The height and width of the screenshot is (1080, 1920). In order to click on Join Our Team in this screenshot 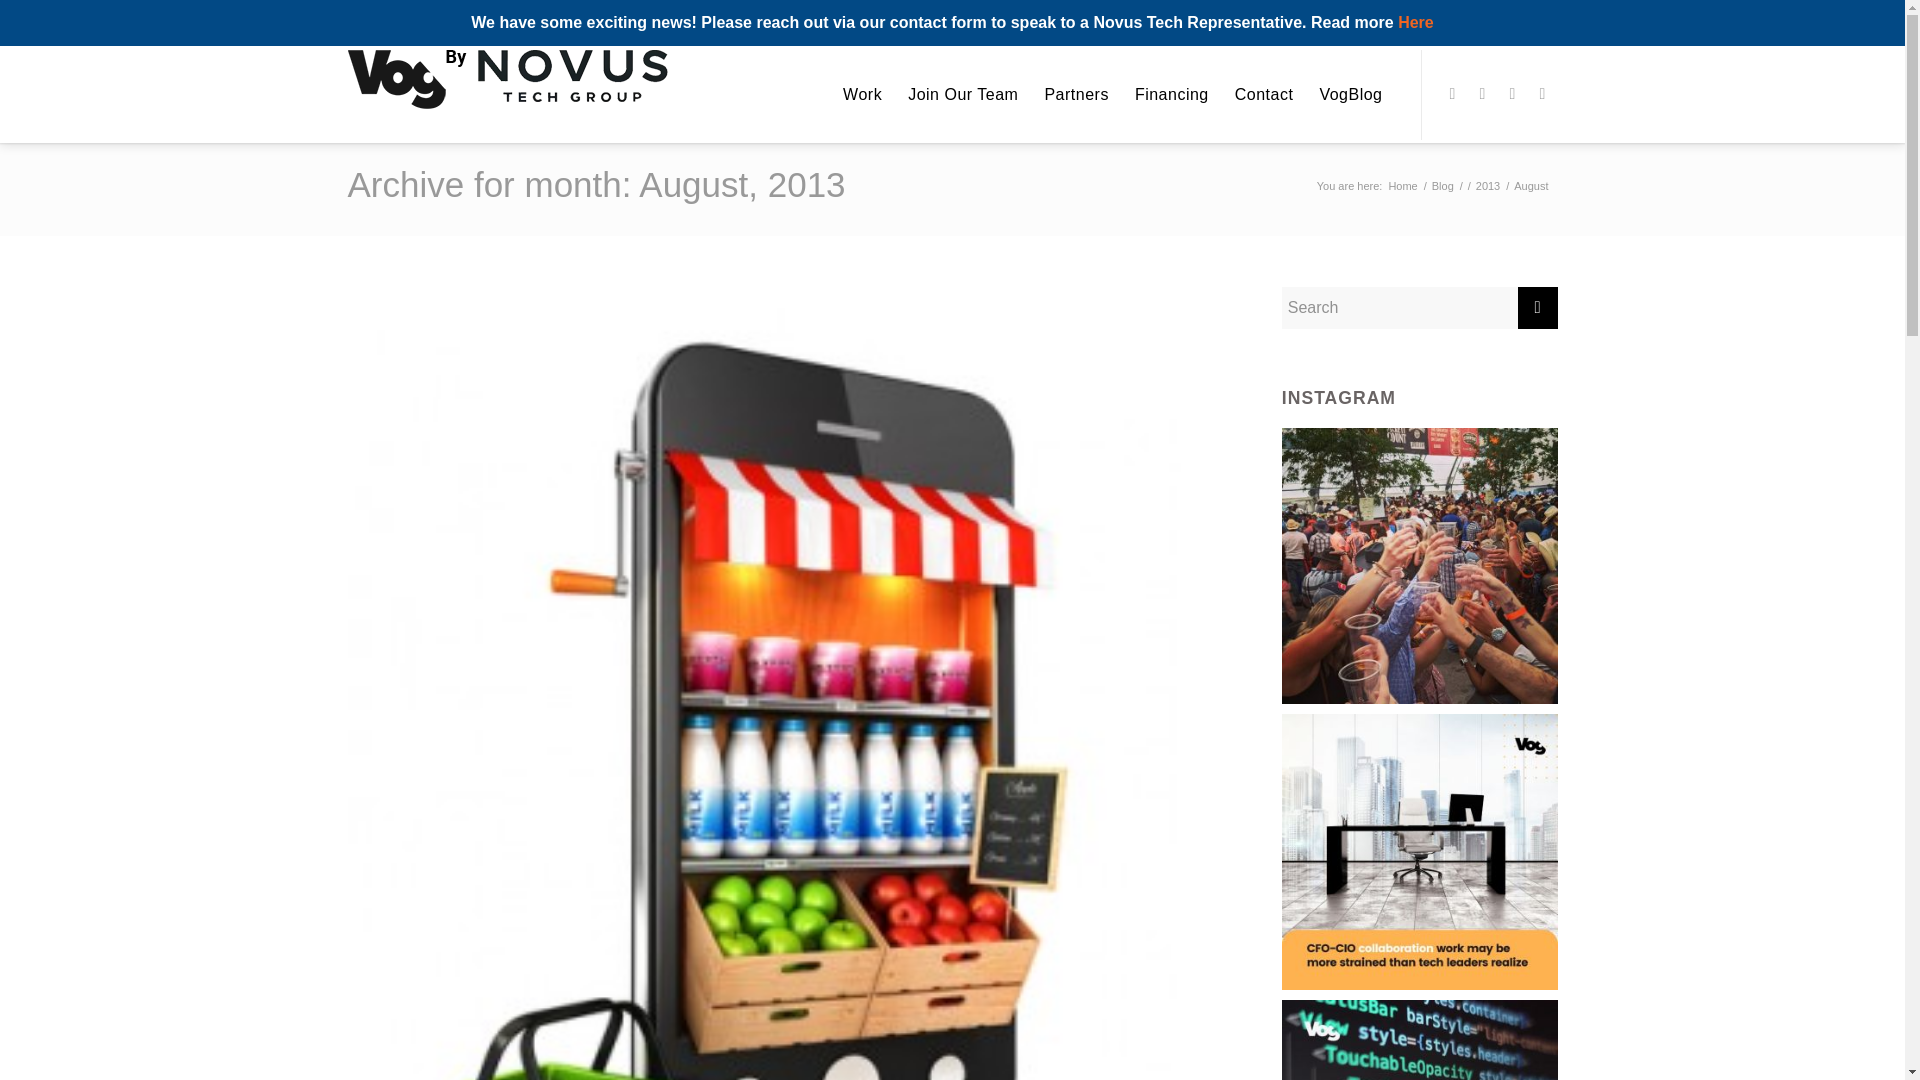, I will do `click(962, 94)`.